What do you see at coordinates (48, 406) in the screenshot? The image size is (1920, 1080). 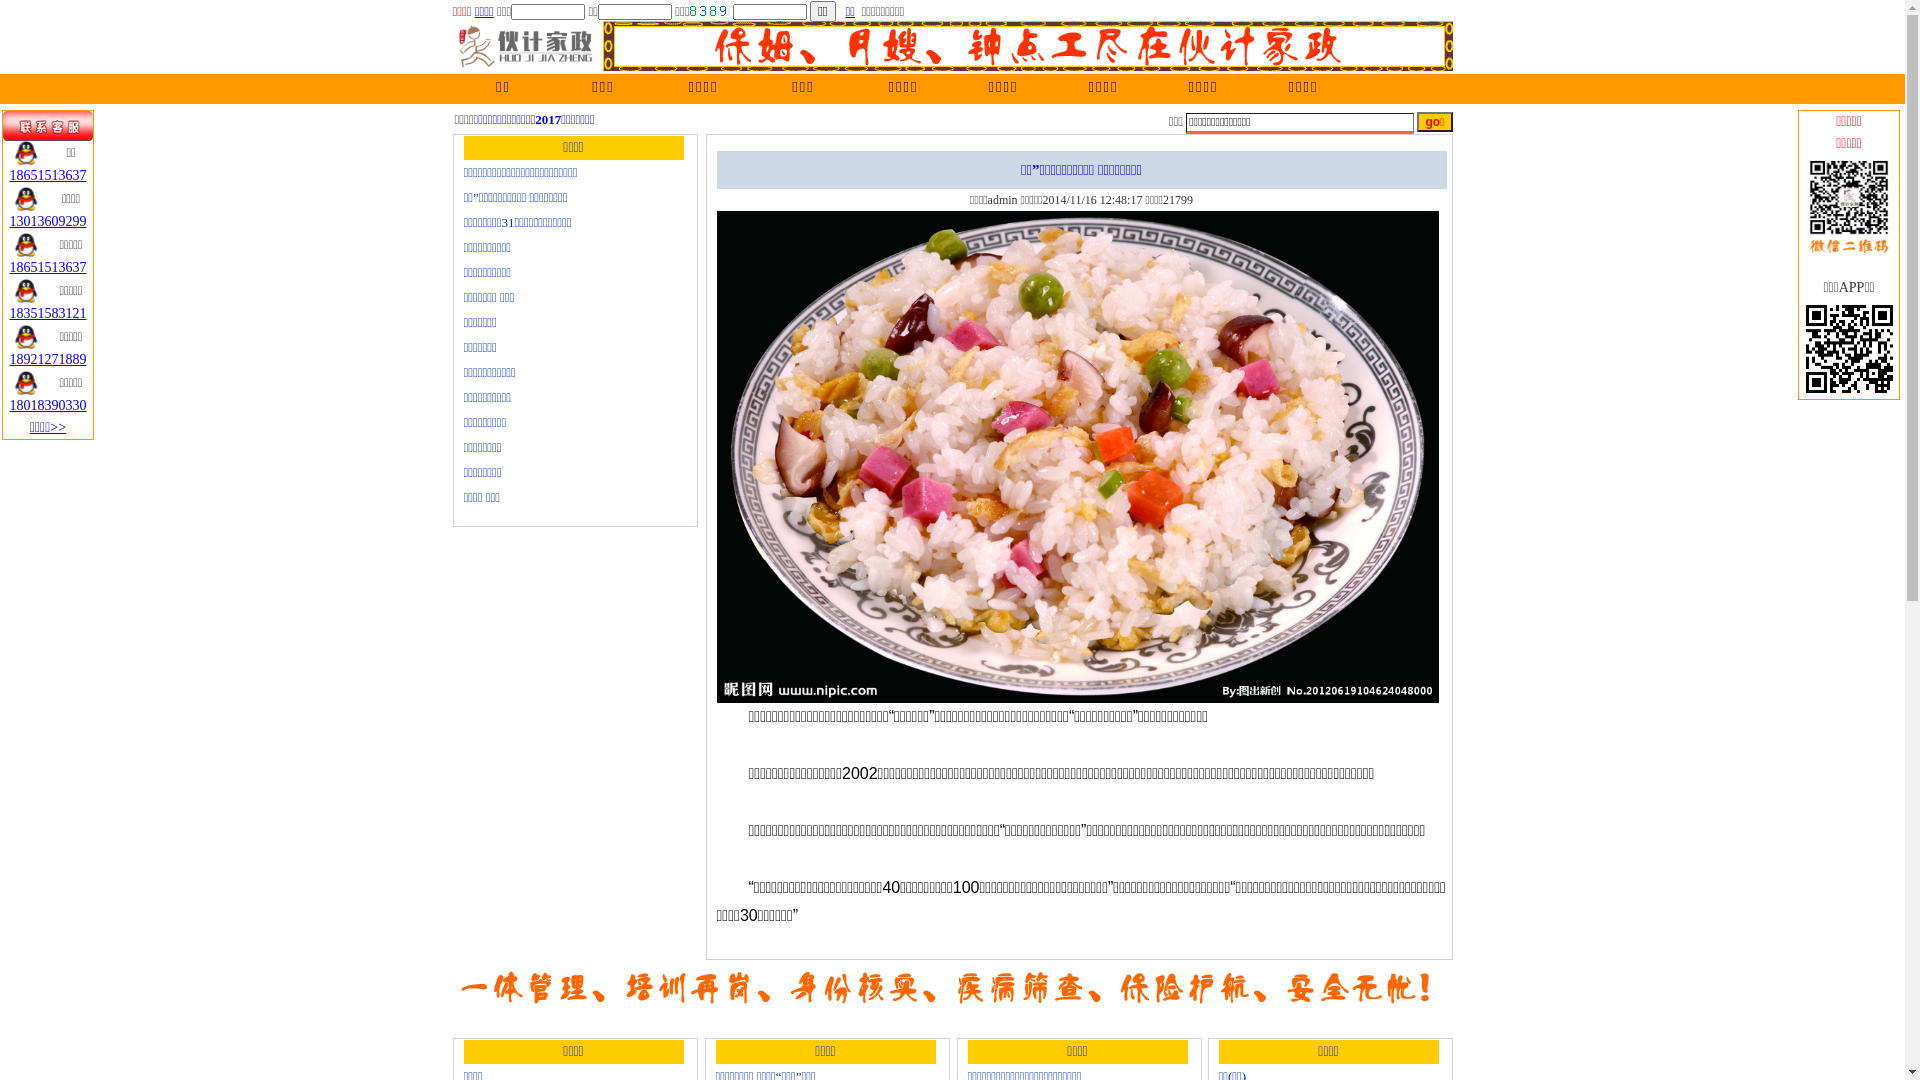 I see `18018390330` at bounding box center [48, 406].